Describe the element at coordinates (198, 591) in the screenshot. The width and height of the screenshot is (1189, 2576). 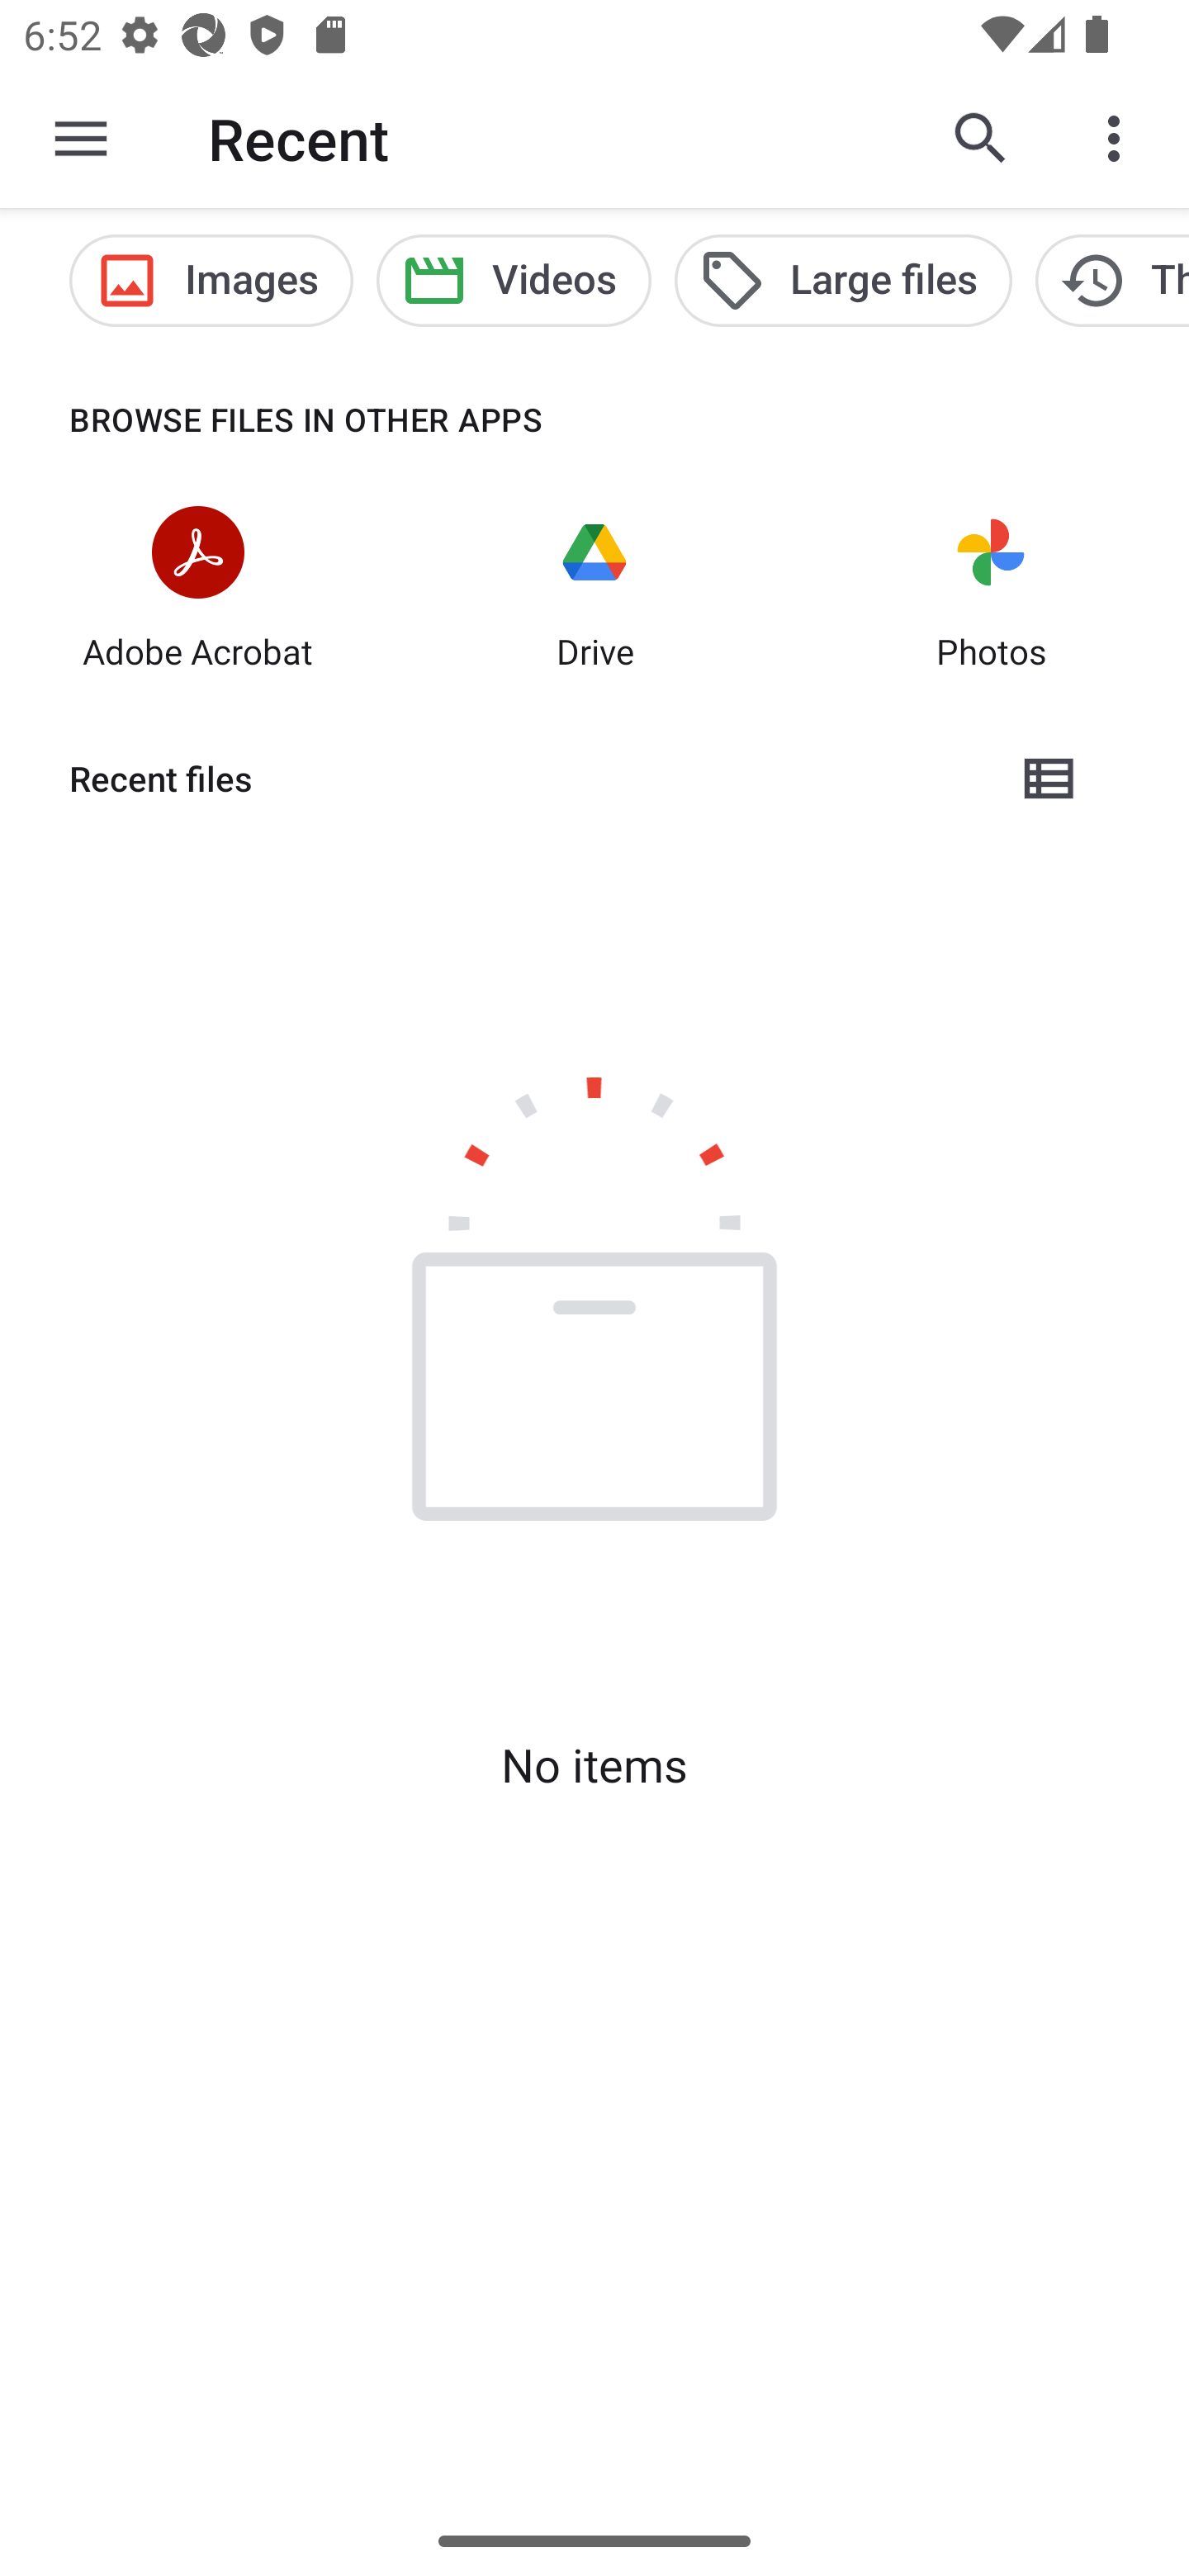
I see `Adobe Acrobat` at that location.